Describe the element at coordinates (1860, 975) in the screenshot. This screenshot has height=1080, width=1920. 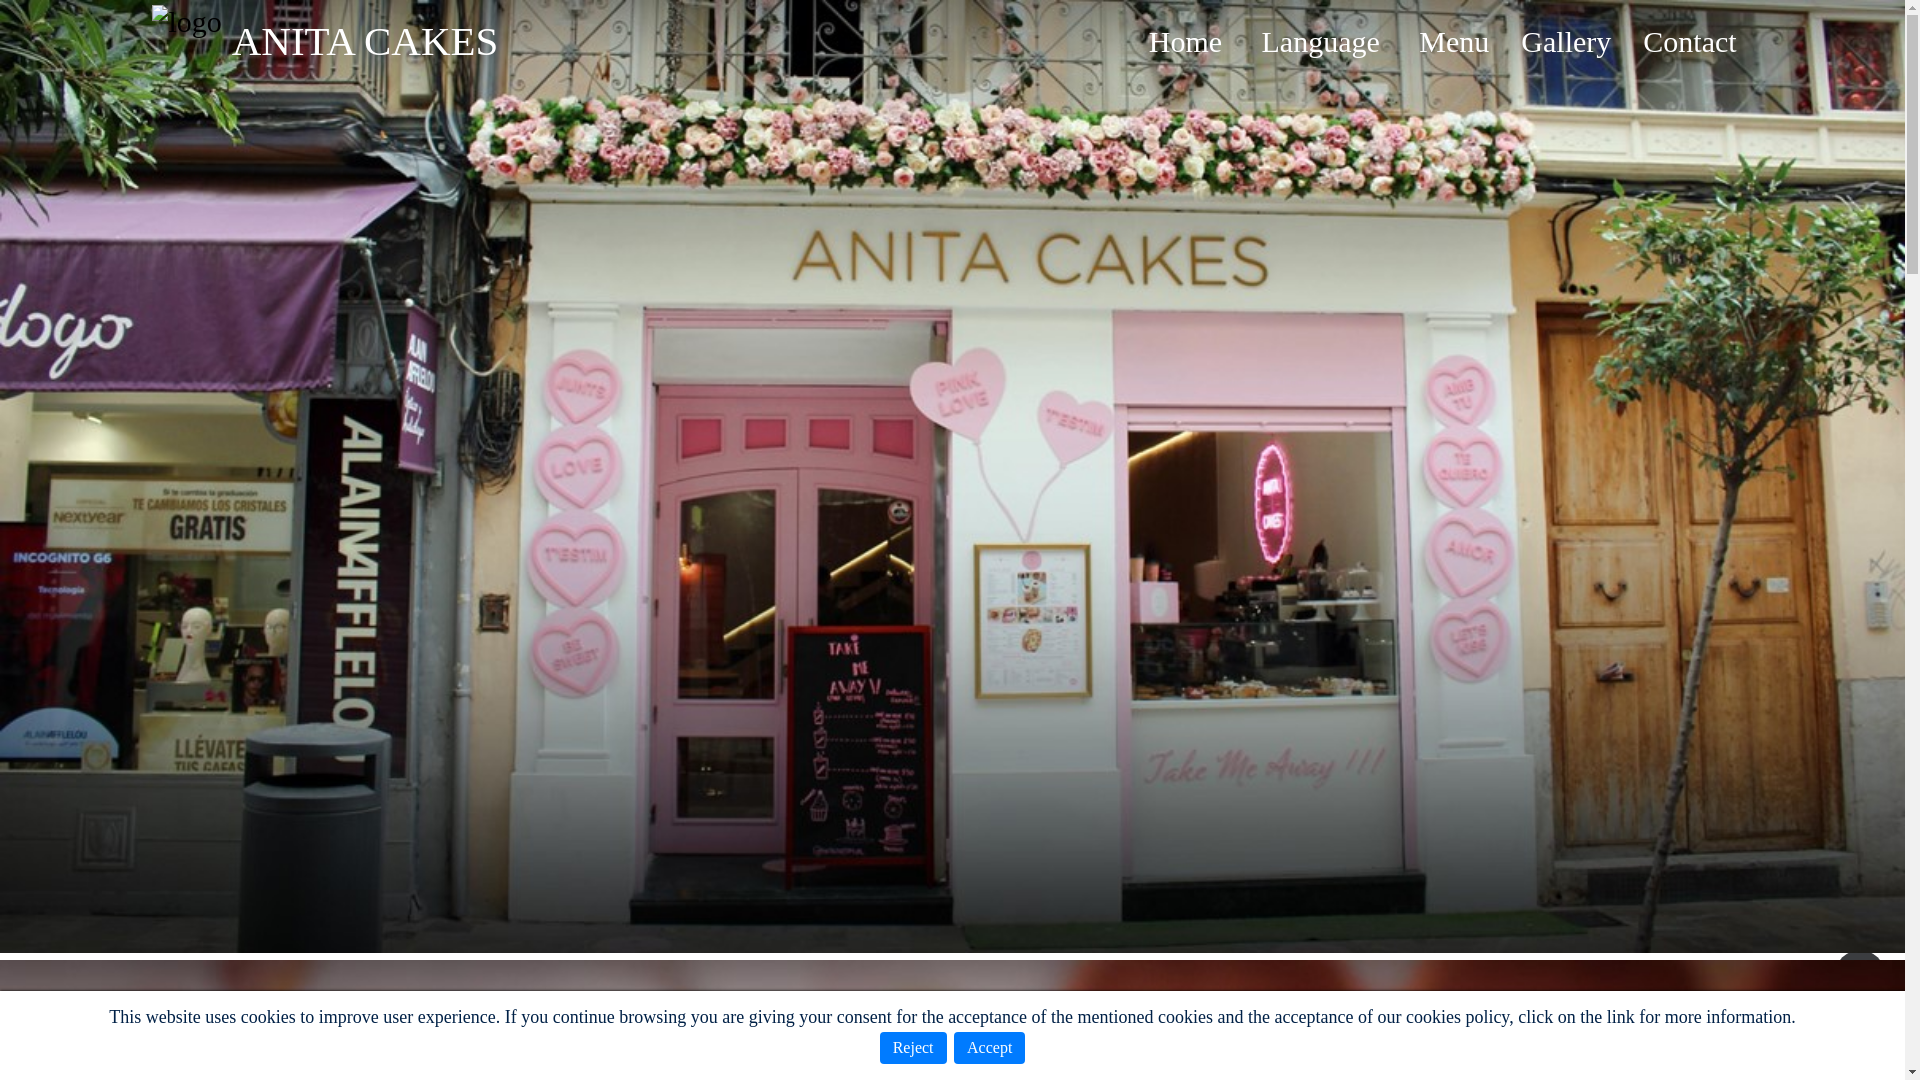
I see `phone` at that location.